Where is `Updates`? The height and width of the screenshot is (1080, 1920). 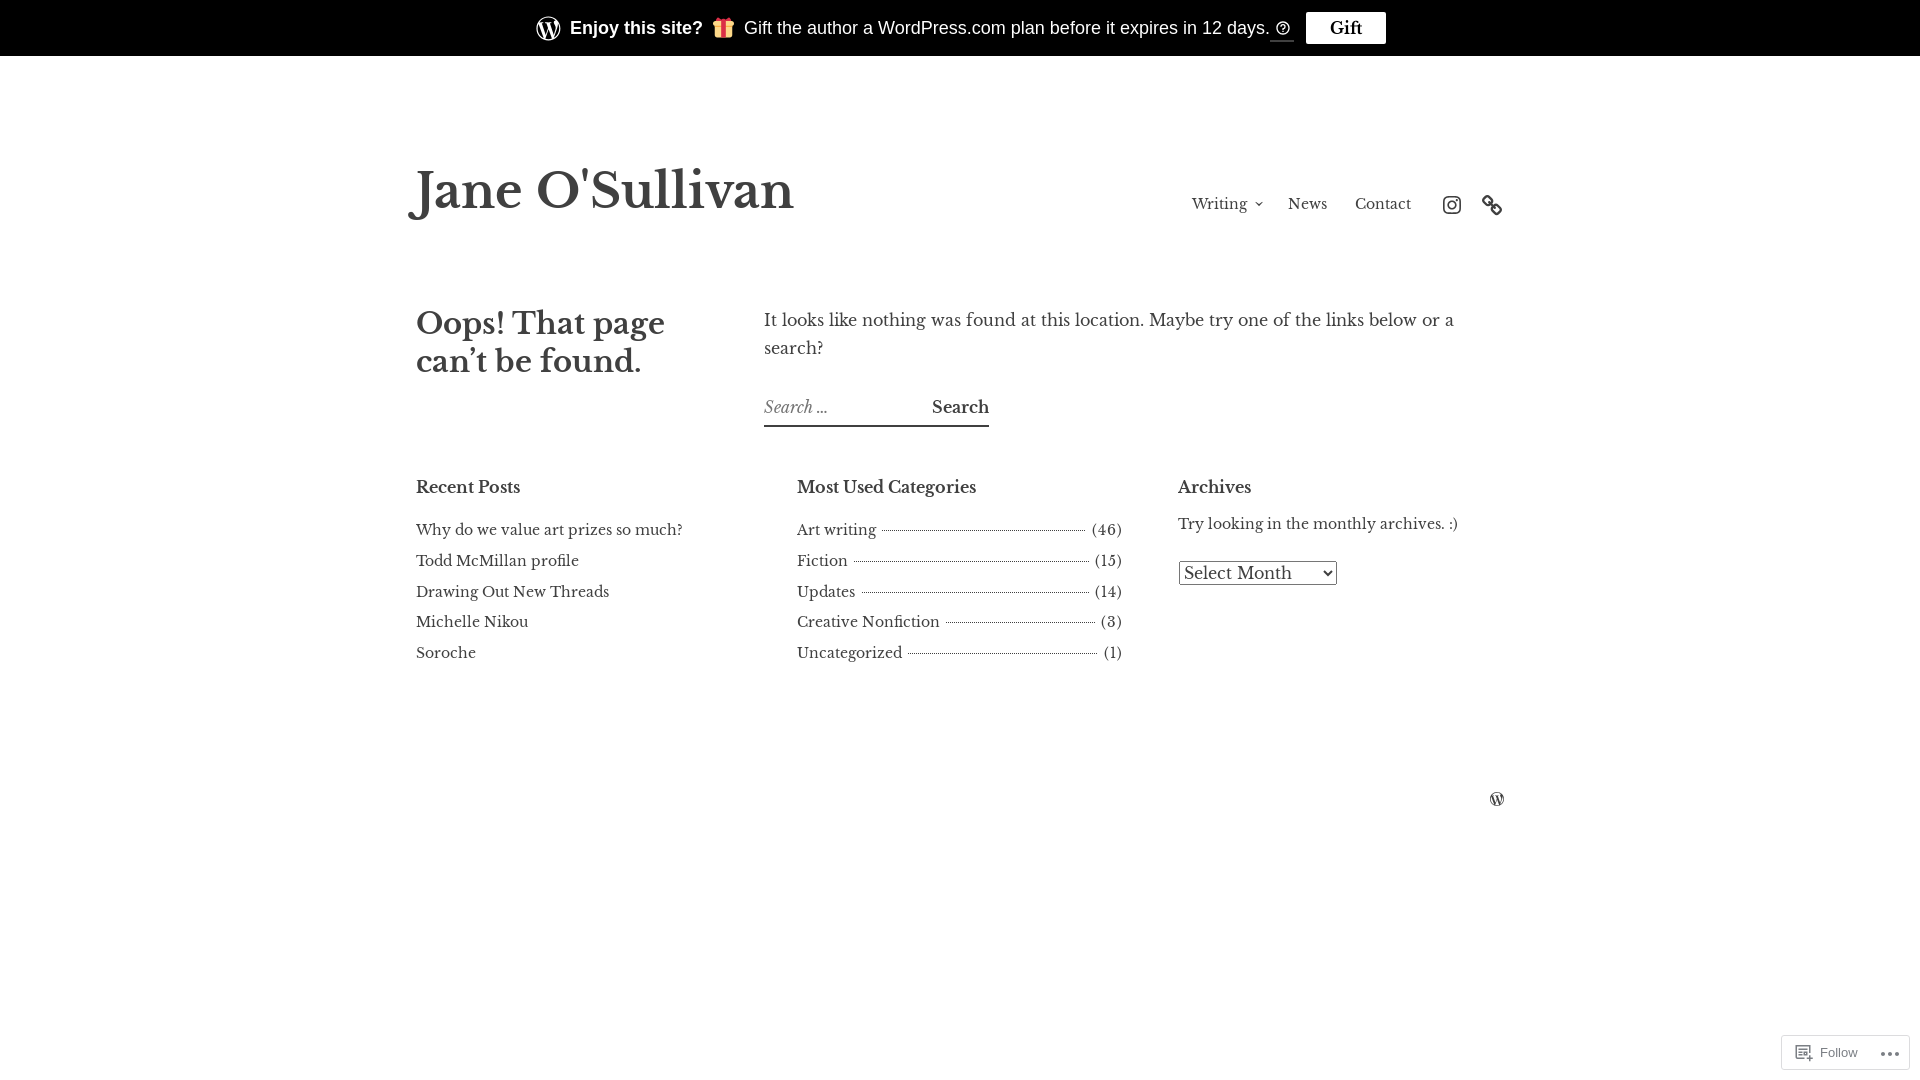
Updates is located at coordinates (829, 592).